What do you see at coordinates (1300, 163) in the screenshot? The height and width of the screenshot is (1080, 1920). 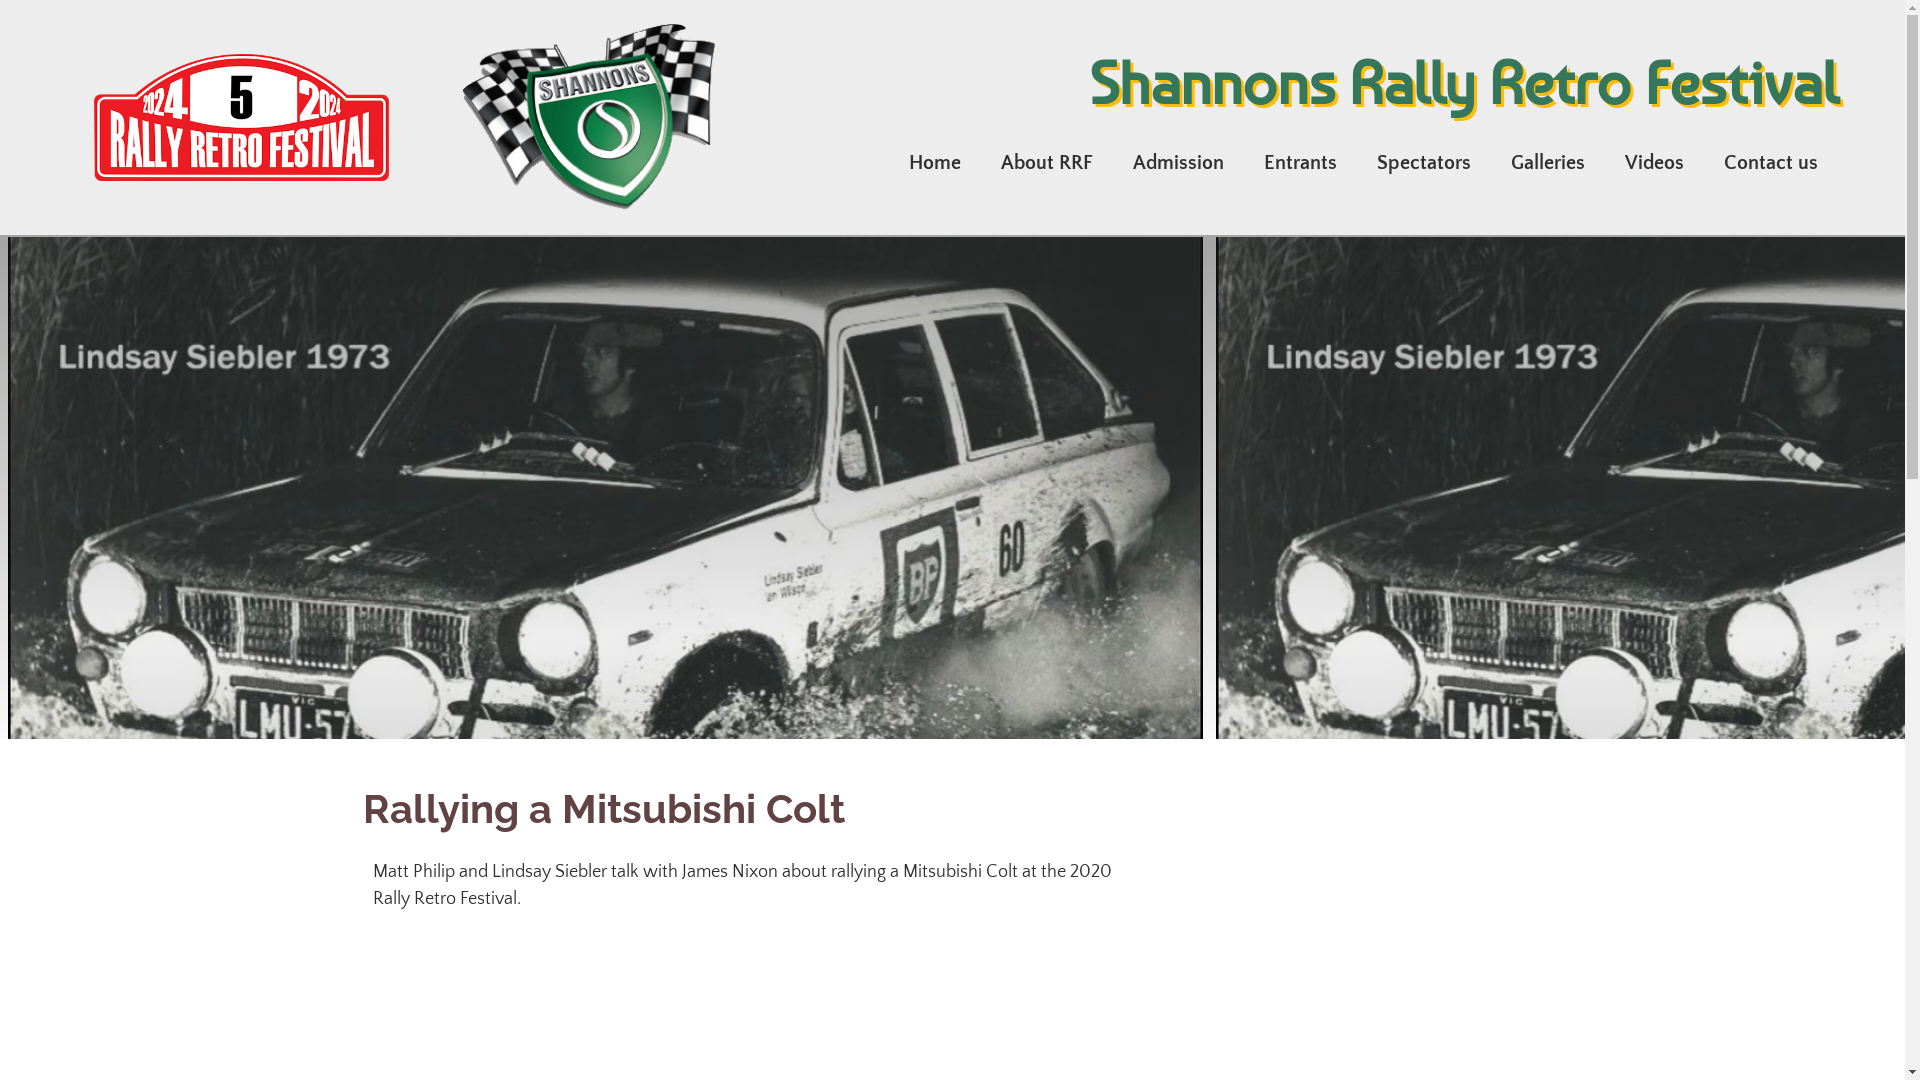 I see `Entrants` at bounding box center [1300, 163].